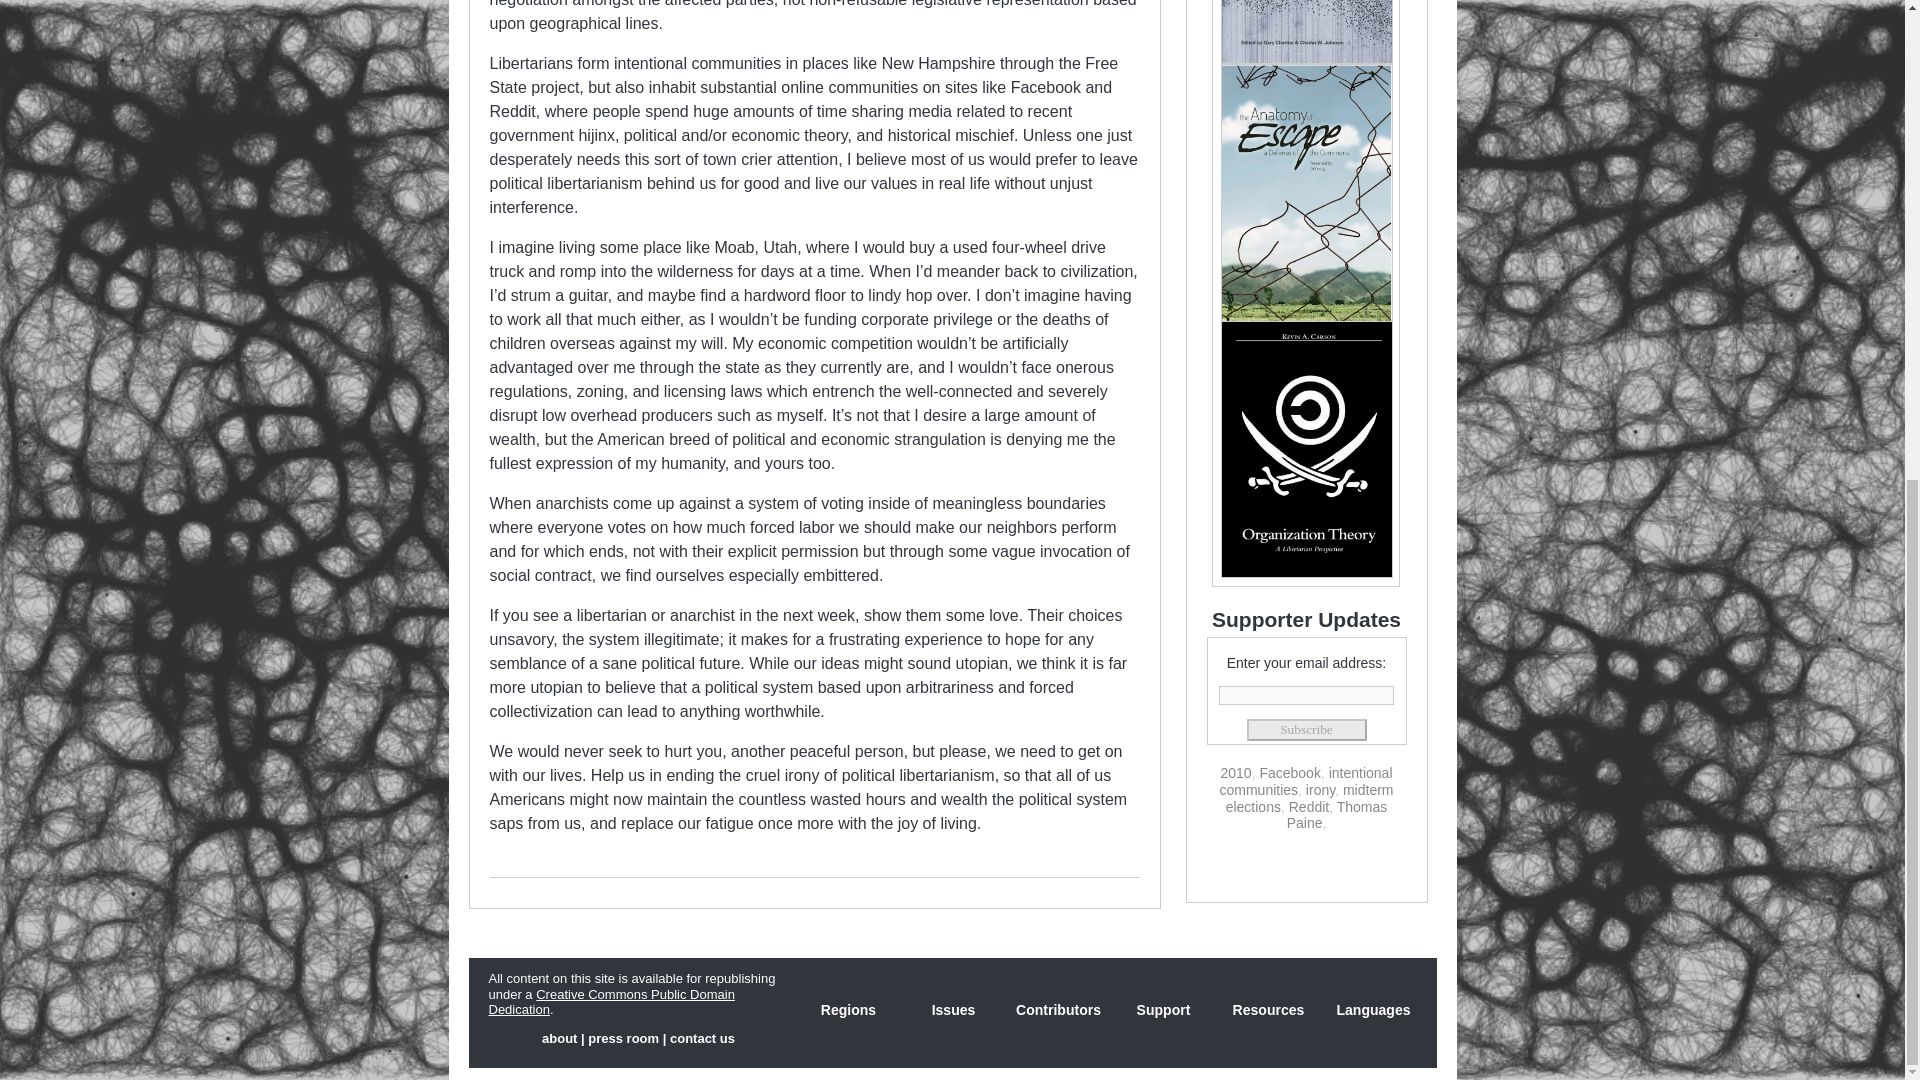 Image resolution: width=1920 pixels, height=1080 pixels. I want to click on Support, so click(1162, 1010).